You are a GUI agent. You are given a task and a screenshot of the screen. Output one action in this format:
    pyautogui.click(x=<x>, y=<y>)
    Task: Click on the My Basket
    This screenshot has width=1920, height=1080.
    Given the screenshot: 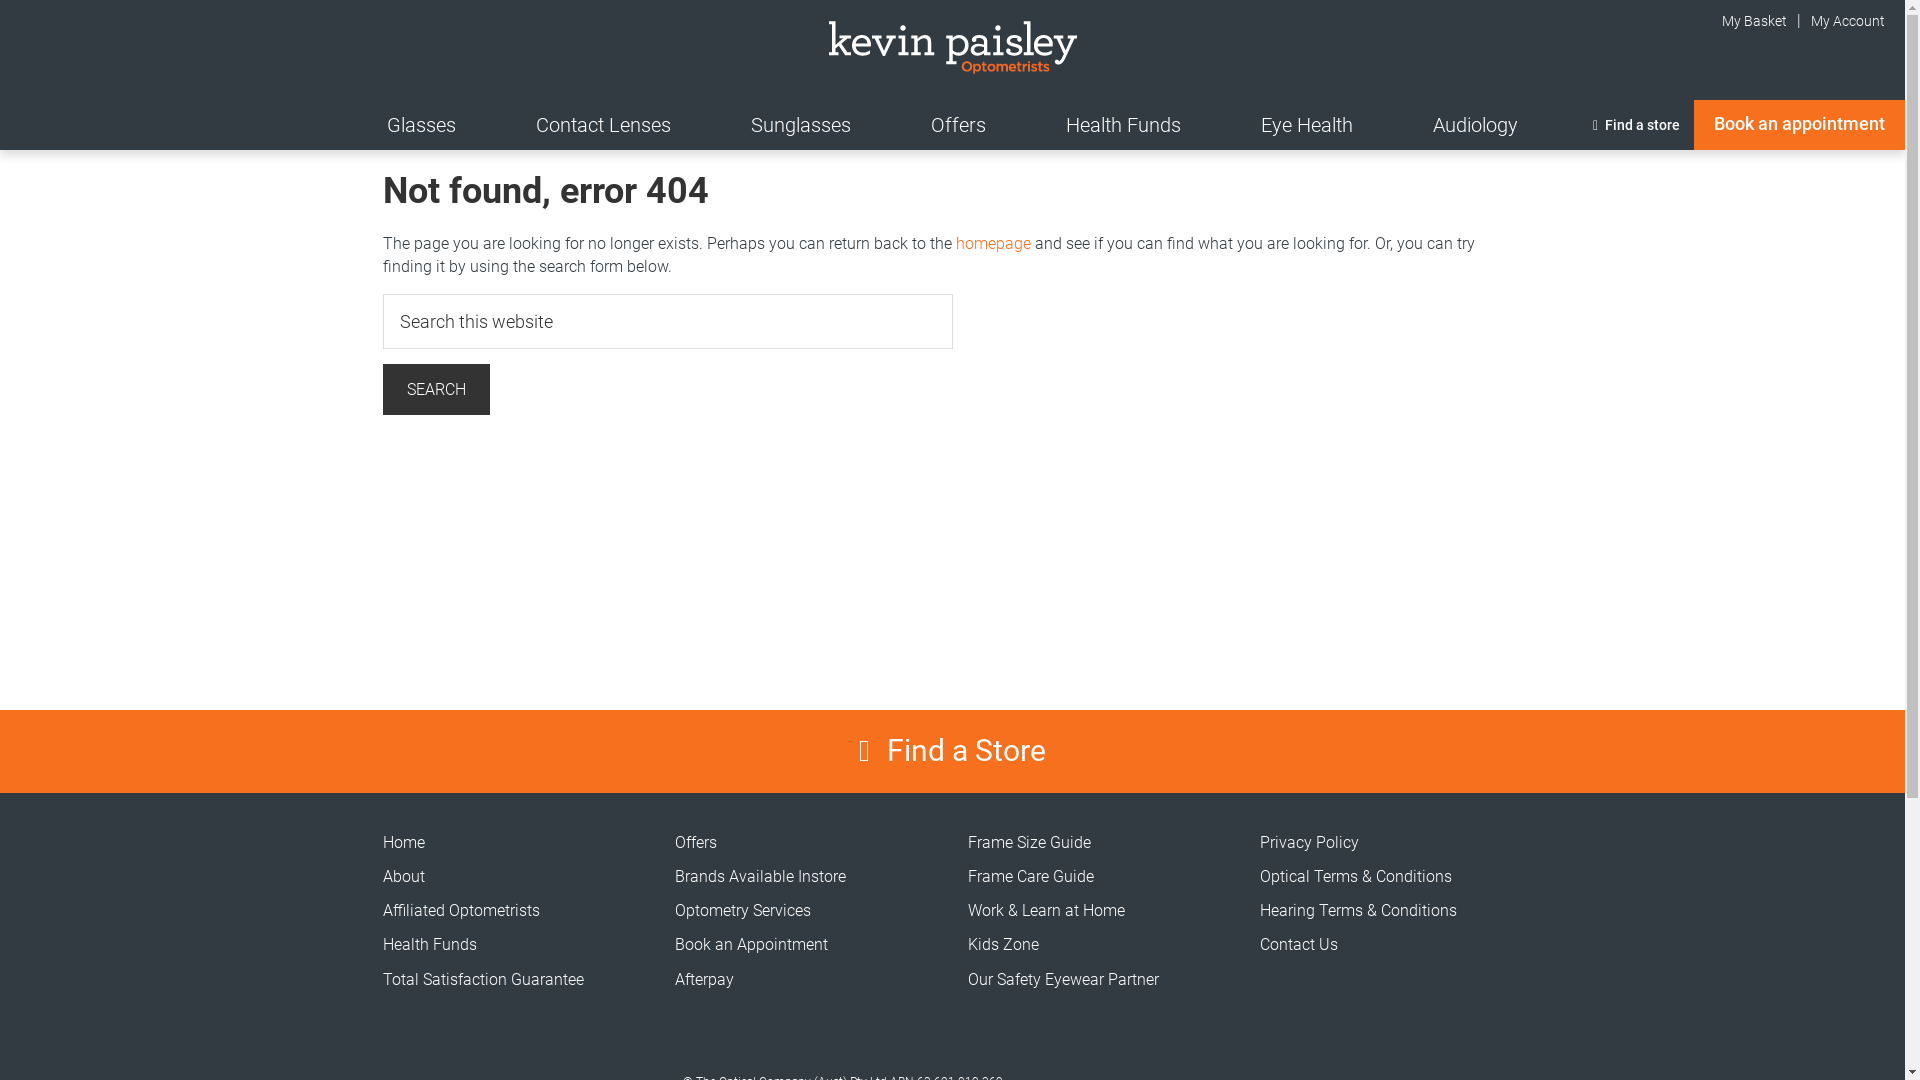 What is the action you would take?
    pyautogui.click(x=1743, y=21)
    